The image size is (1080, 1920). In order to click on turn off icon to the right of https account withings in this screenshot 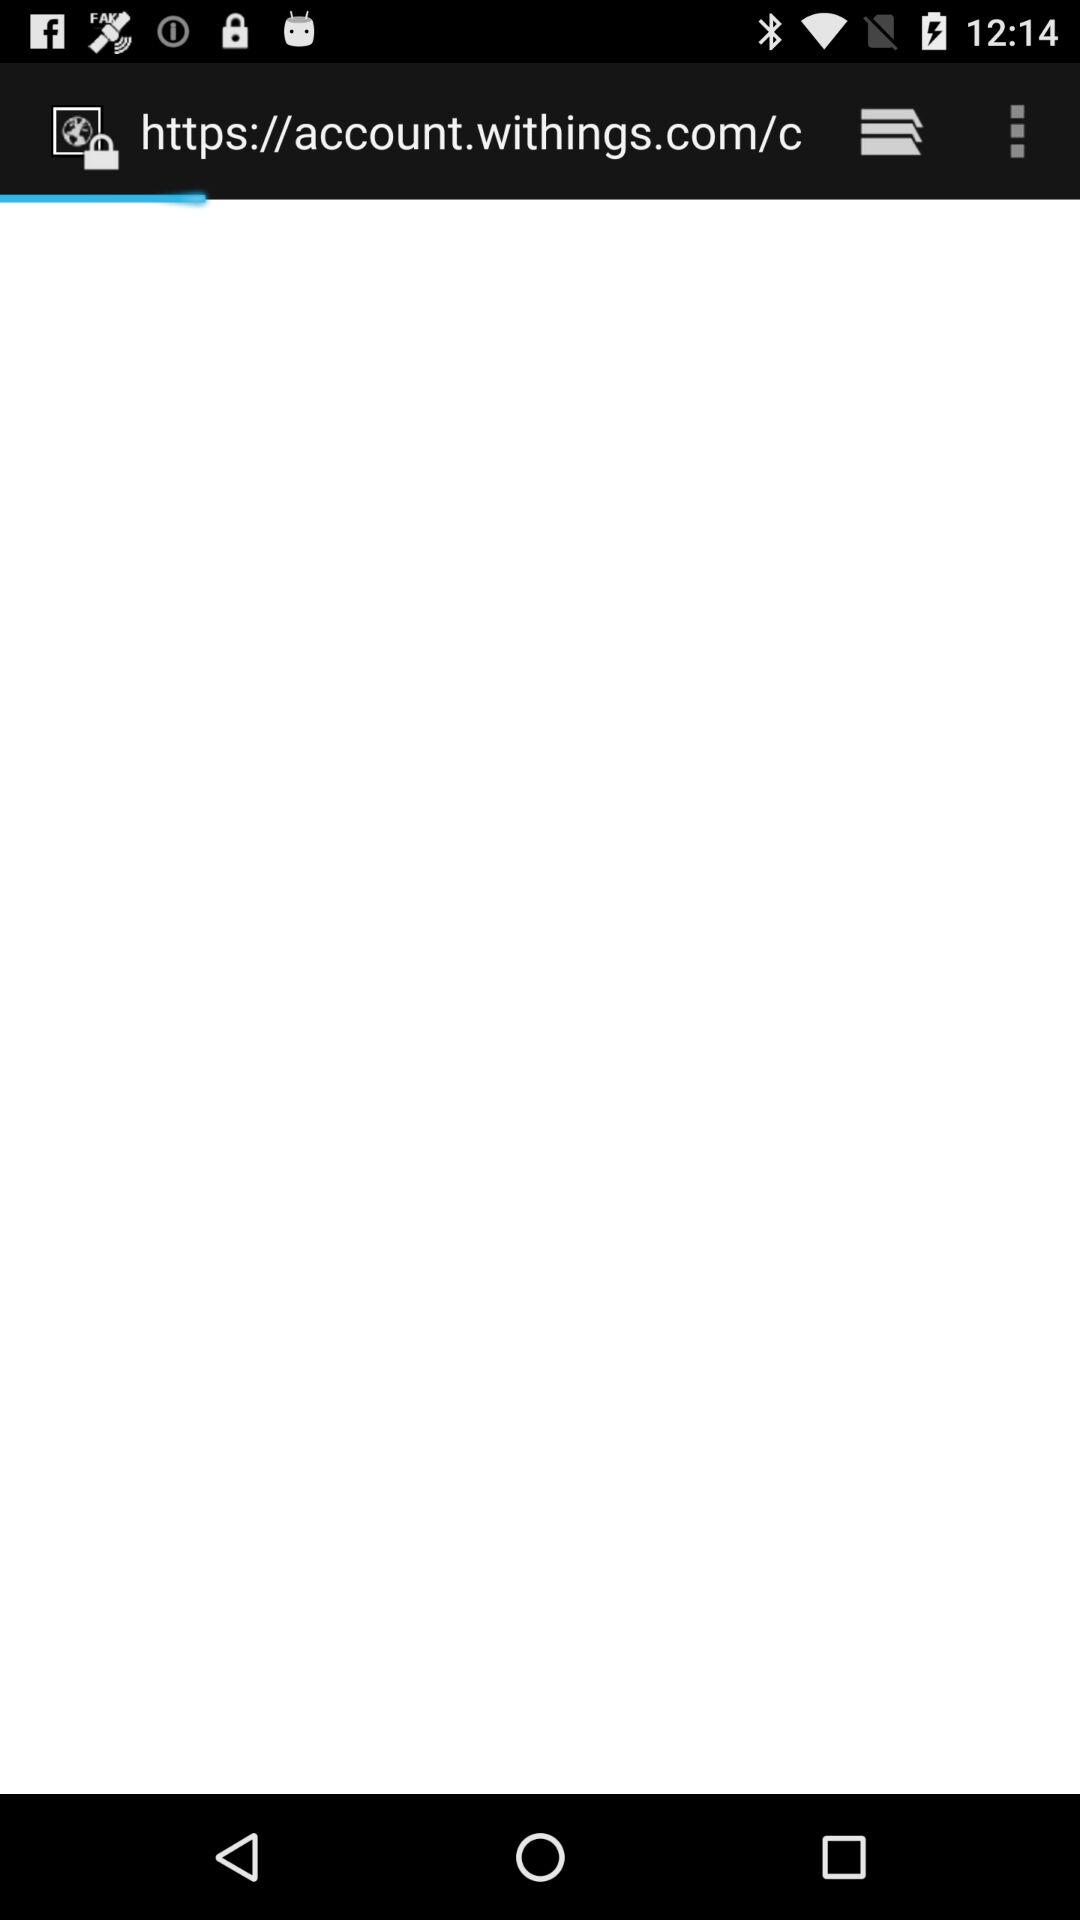, I will do `click(890, 130)`.